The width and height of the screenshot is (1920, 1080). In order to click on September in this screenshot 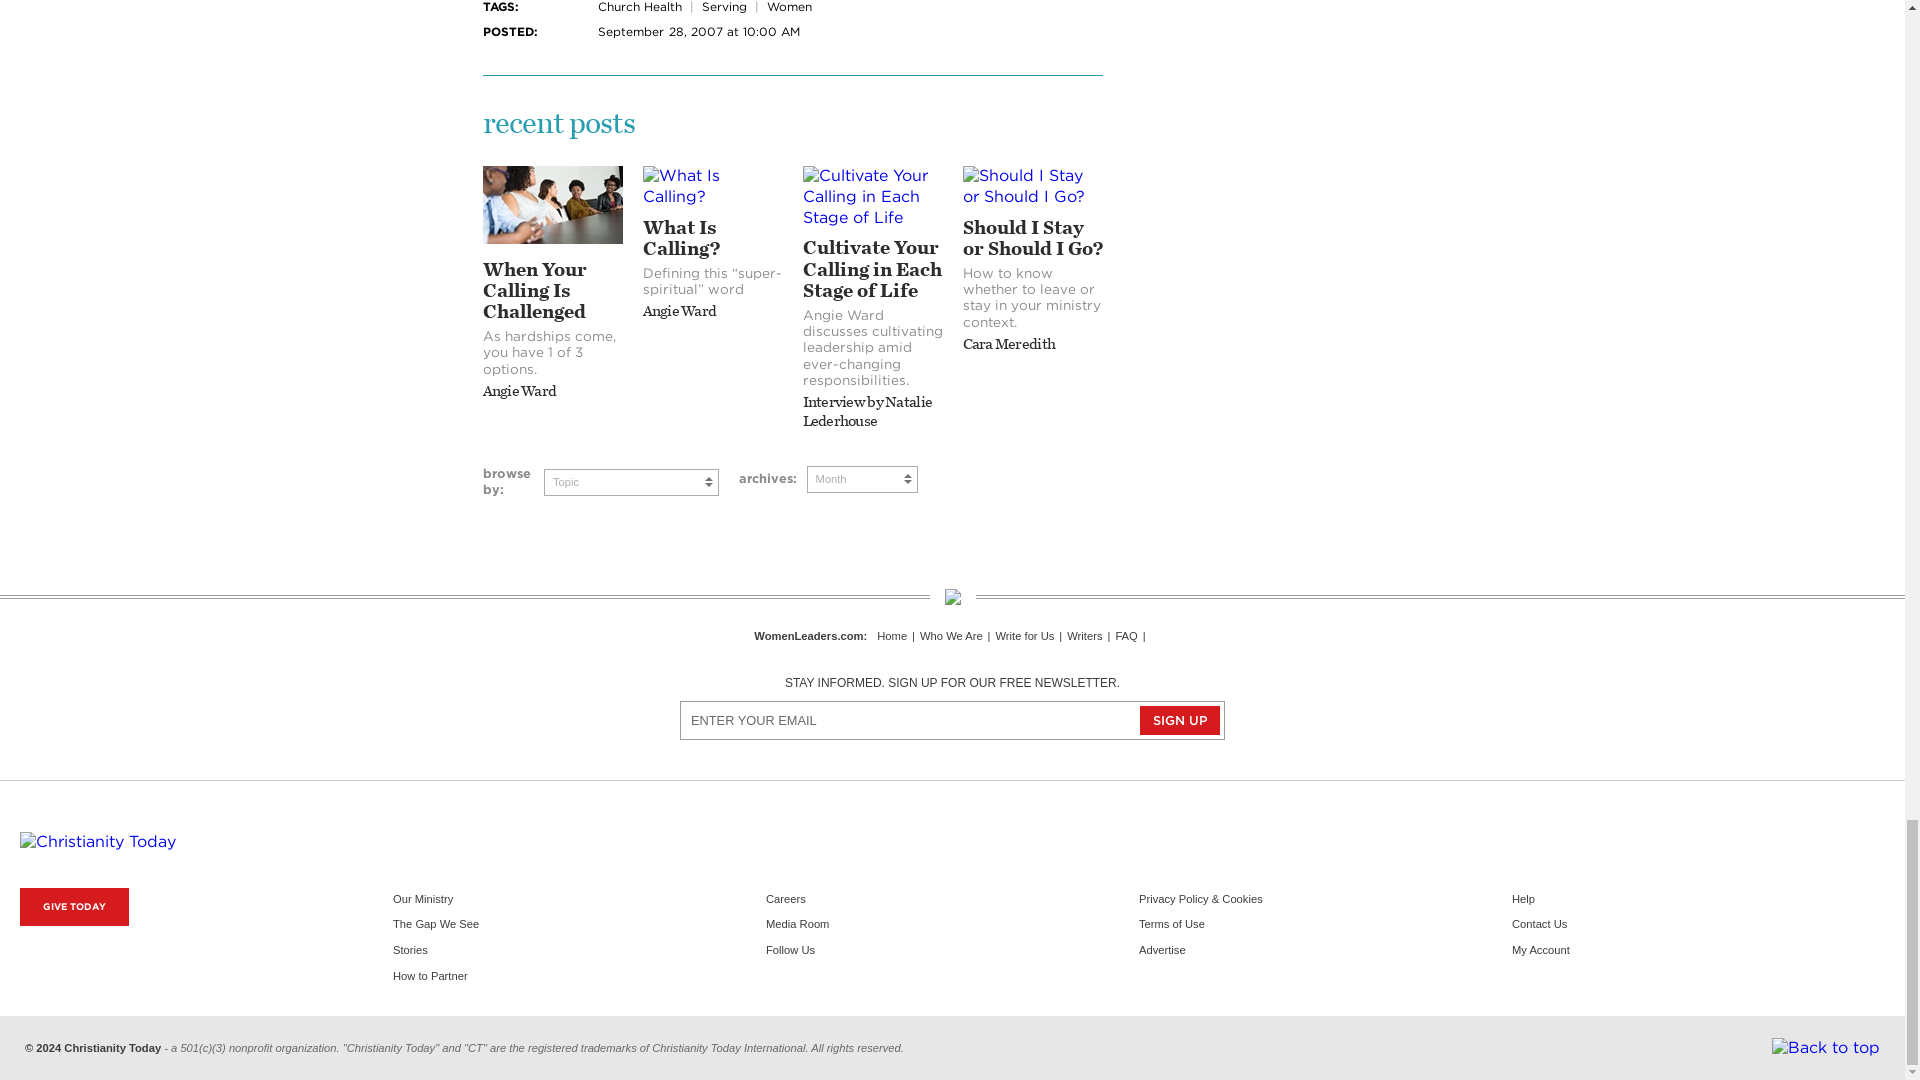, I will do `click(630, 30)`.